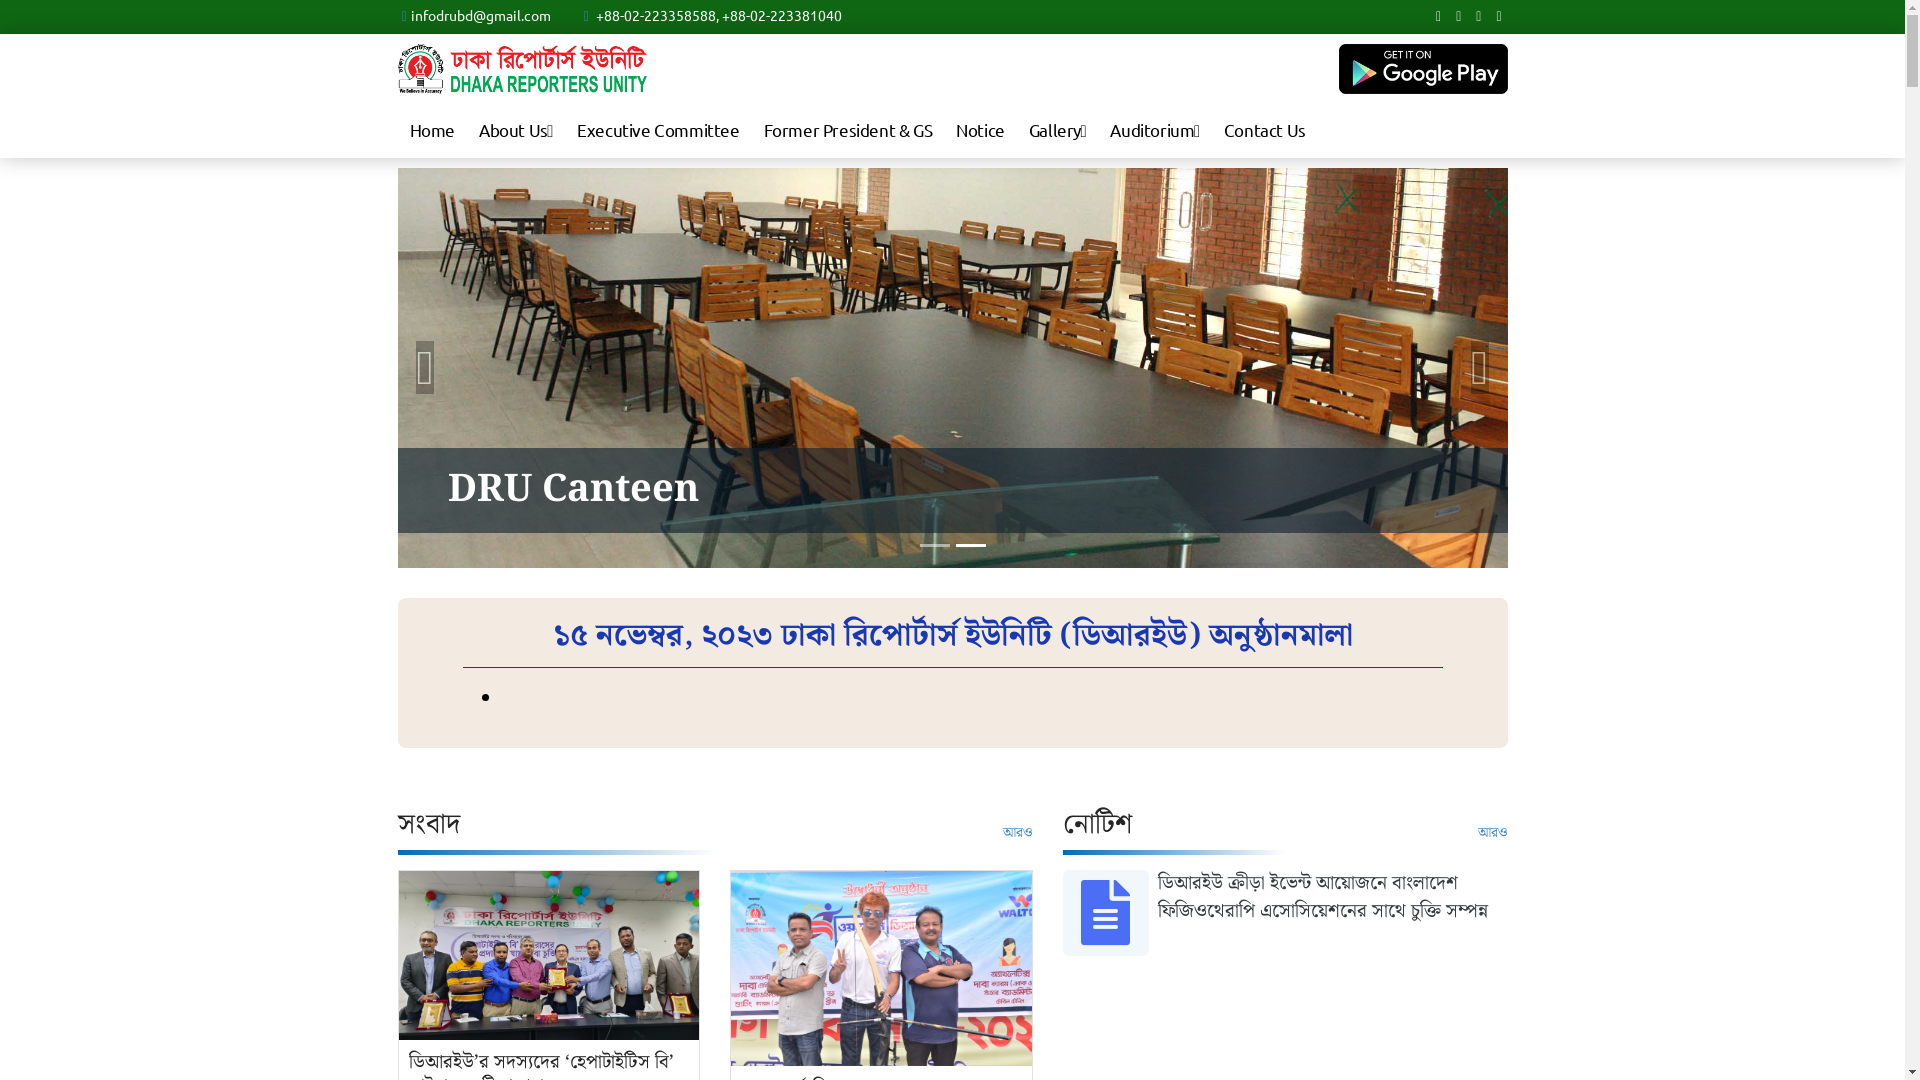  What do you see at coordinates (848, 130) in the screenshot?
I see `Former President & GS` at bounding box center [848, 130].